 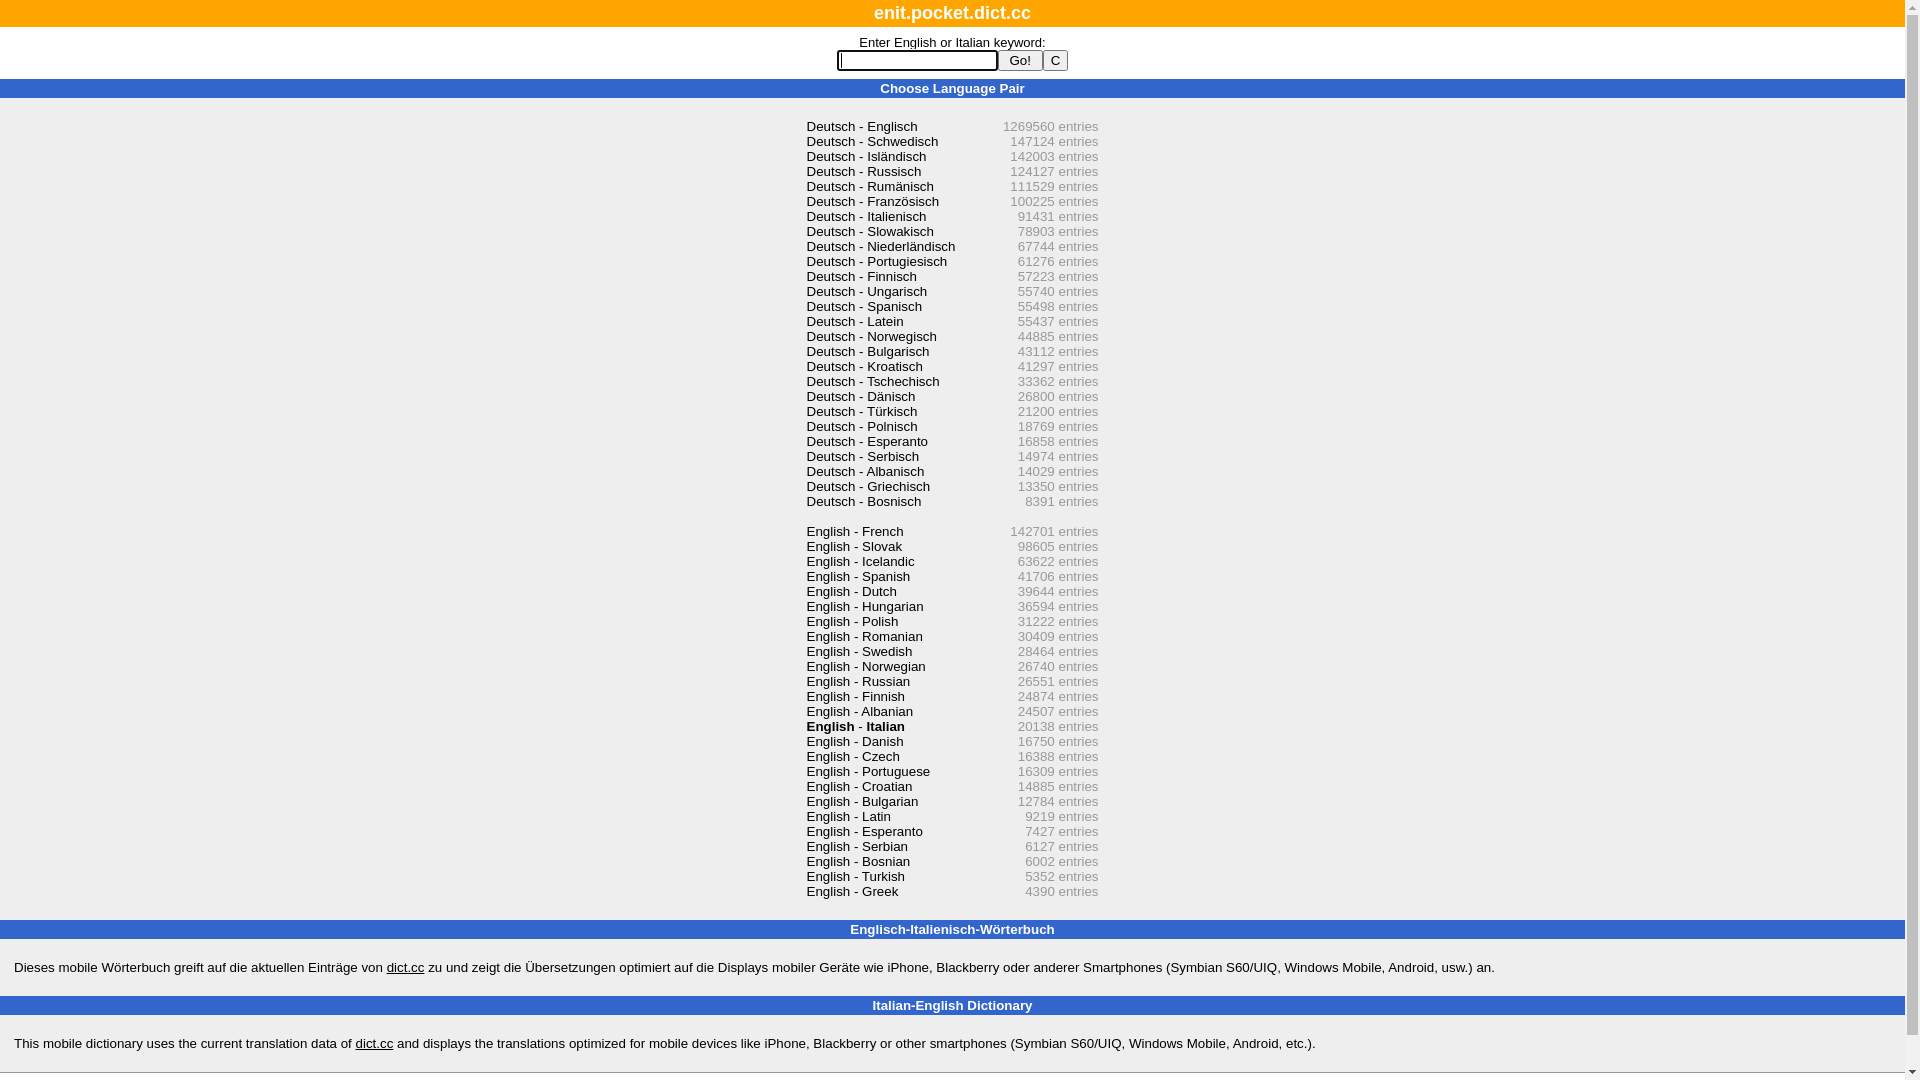 I want to click on  Go! , so click(x=1020, y=60).